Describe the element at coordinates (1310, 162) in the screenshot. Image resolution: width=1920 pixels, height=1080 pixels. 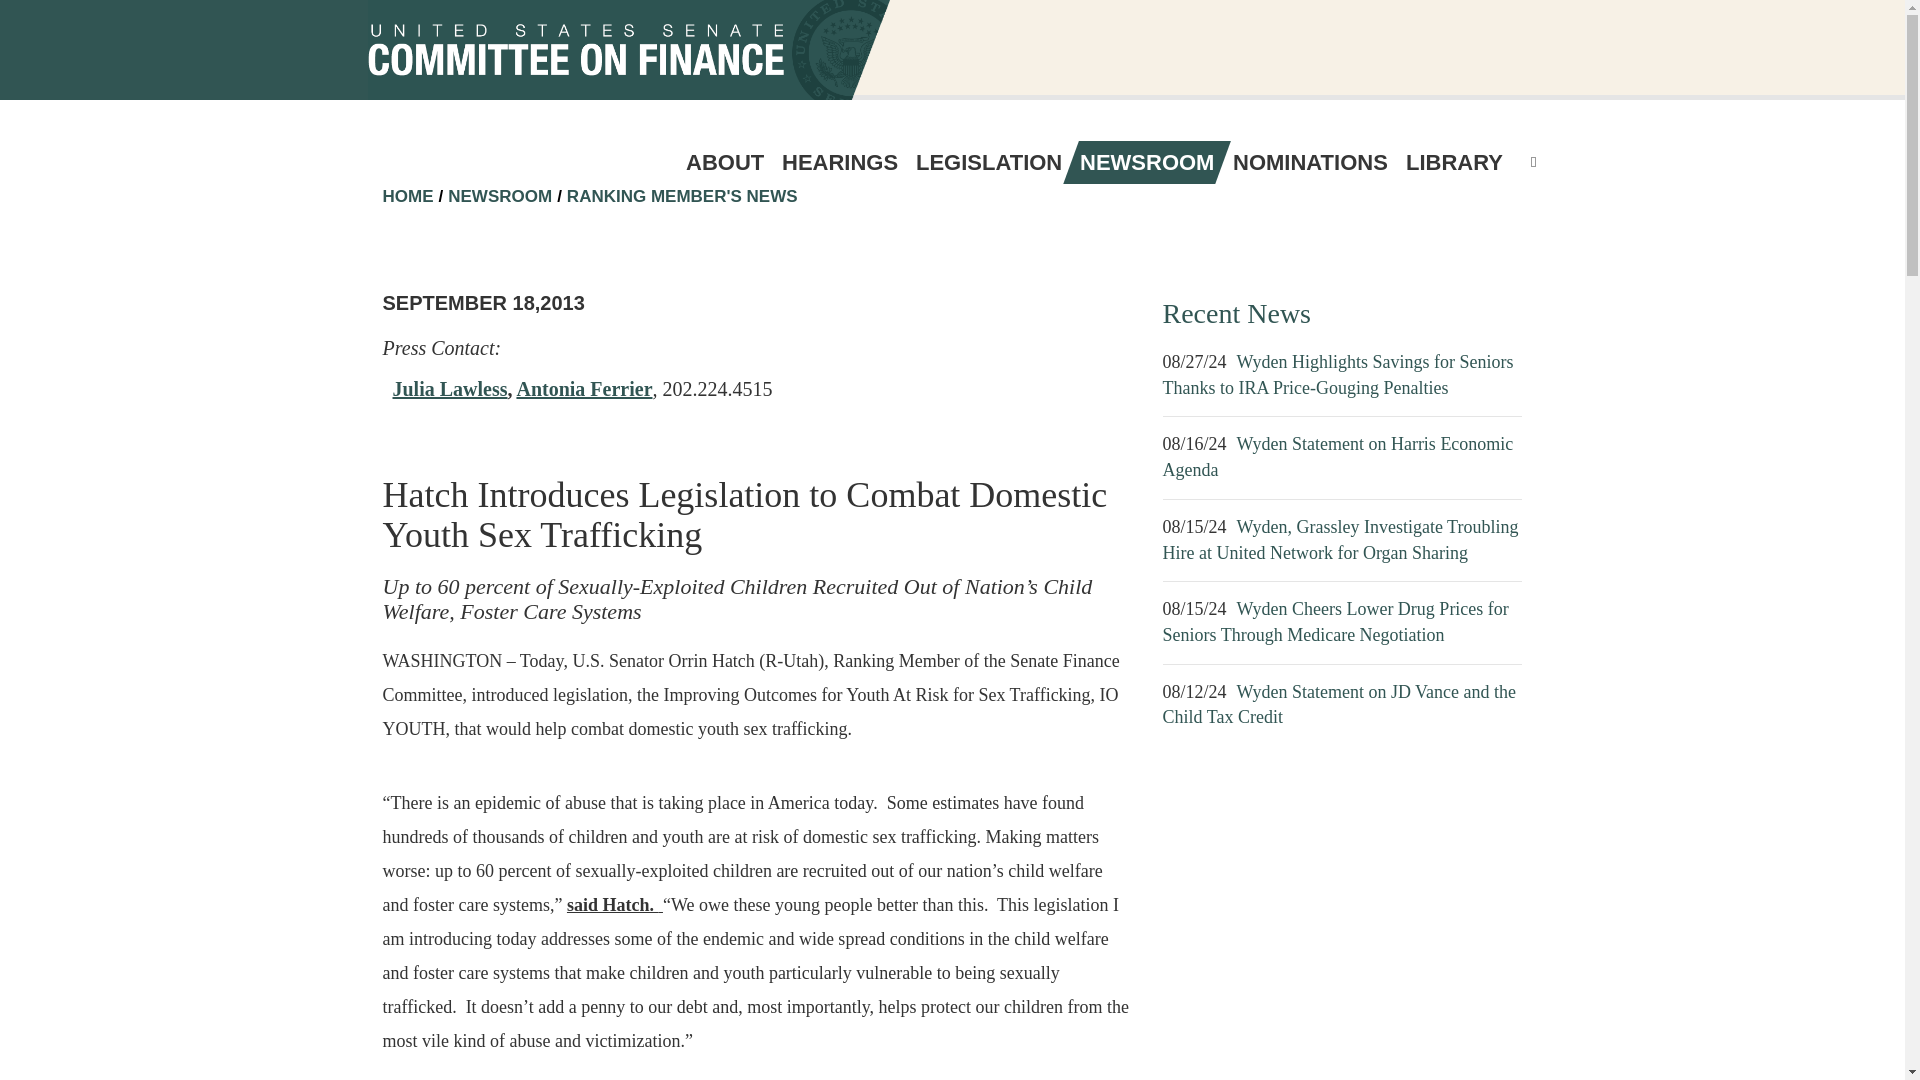
I see `NOMINATIONS` at that location.